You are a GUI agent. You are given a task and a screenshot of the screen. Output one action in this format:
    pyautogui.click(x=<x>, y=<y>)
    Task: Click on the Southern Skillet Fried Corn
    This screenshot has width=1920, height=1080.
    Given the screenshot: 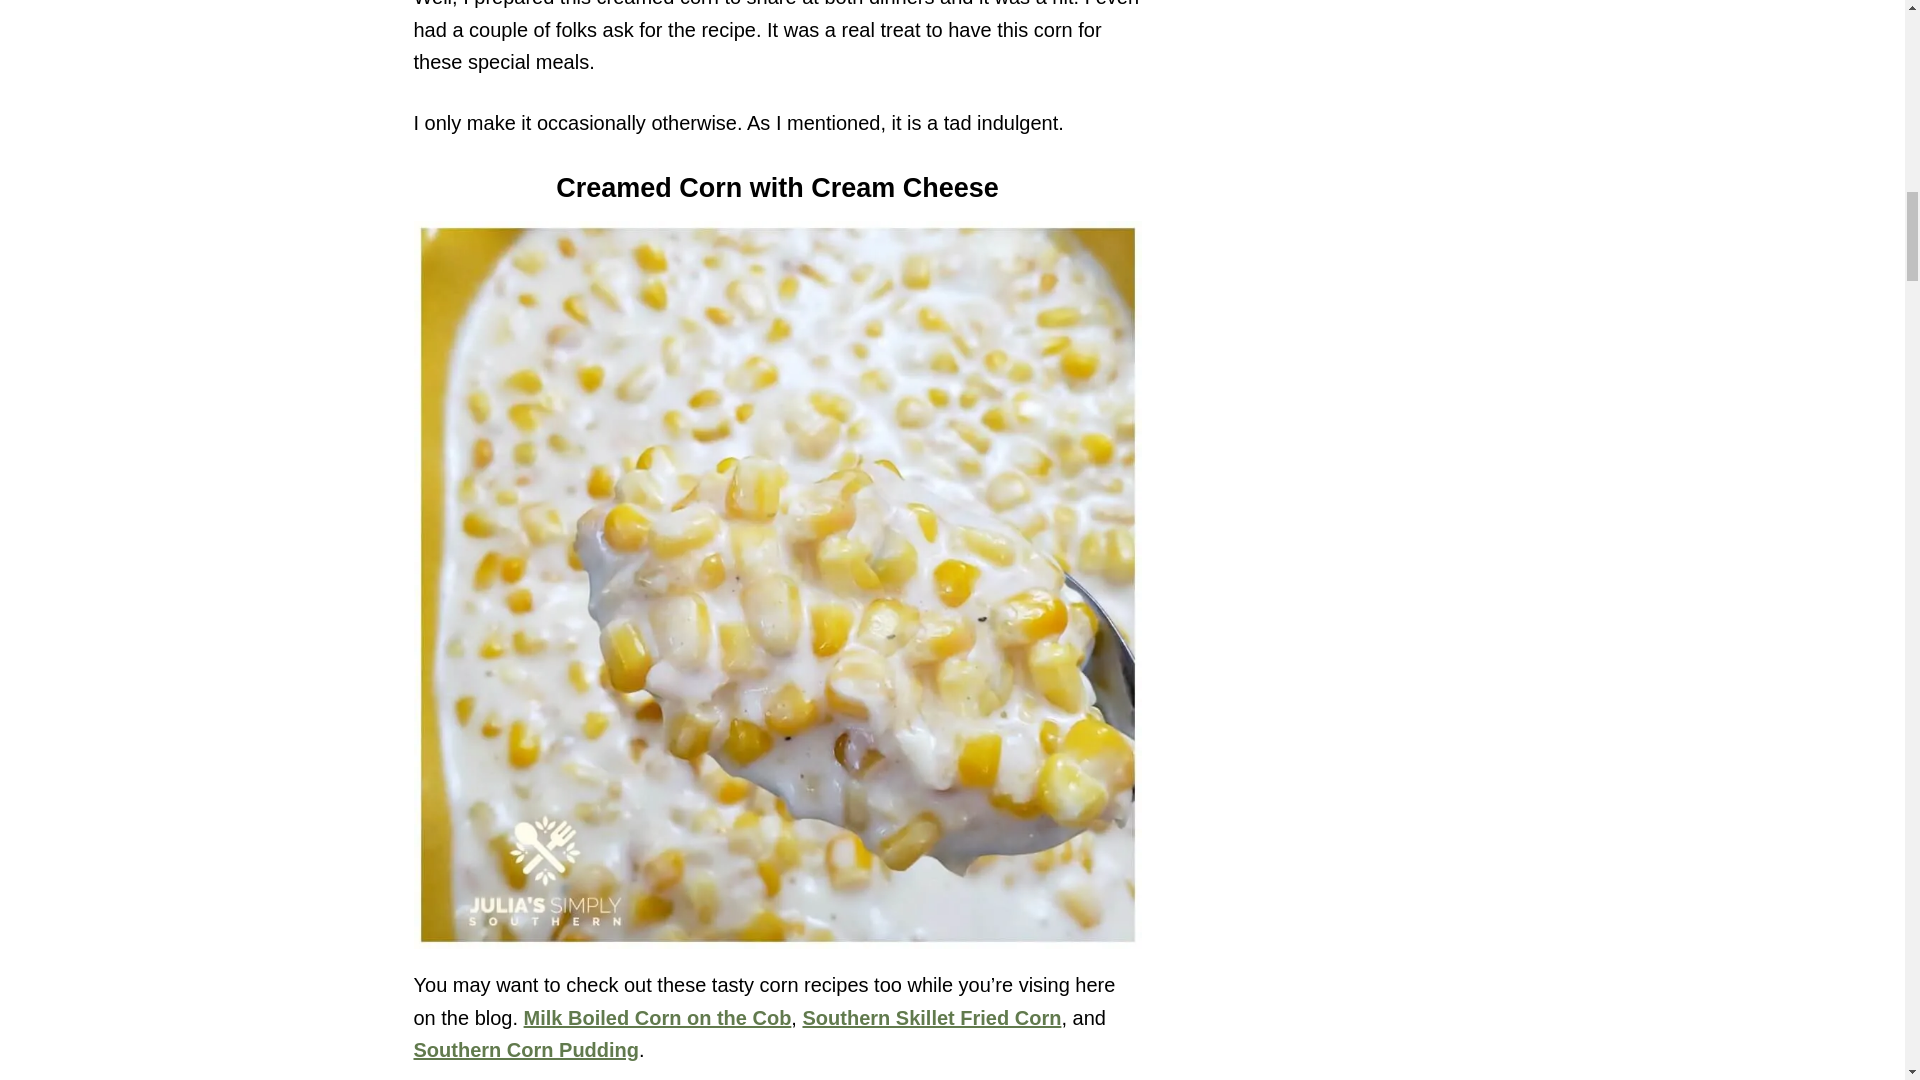 What is the action you would take?
    pyautogui.click(x=932, y=1018)
    